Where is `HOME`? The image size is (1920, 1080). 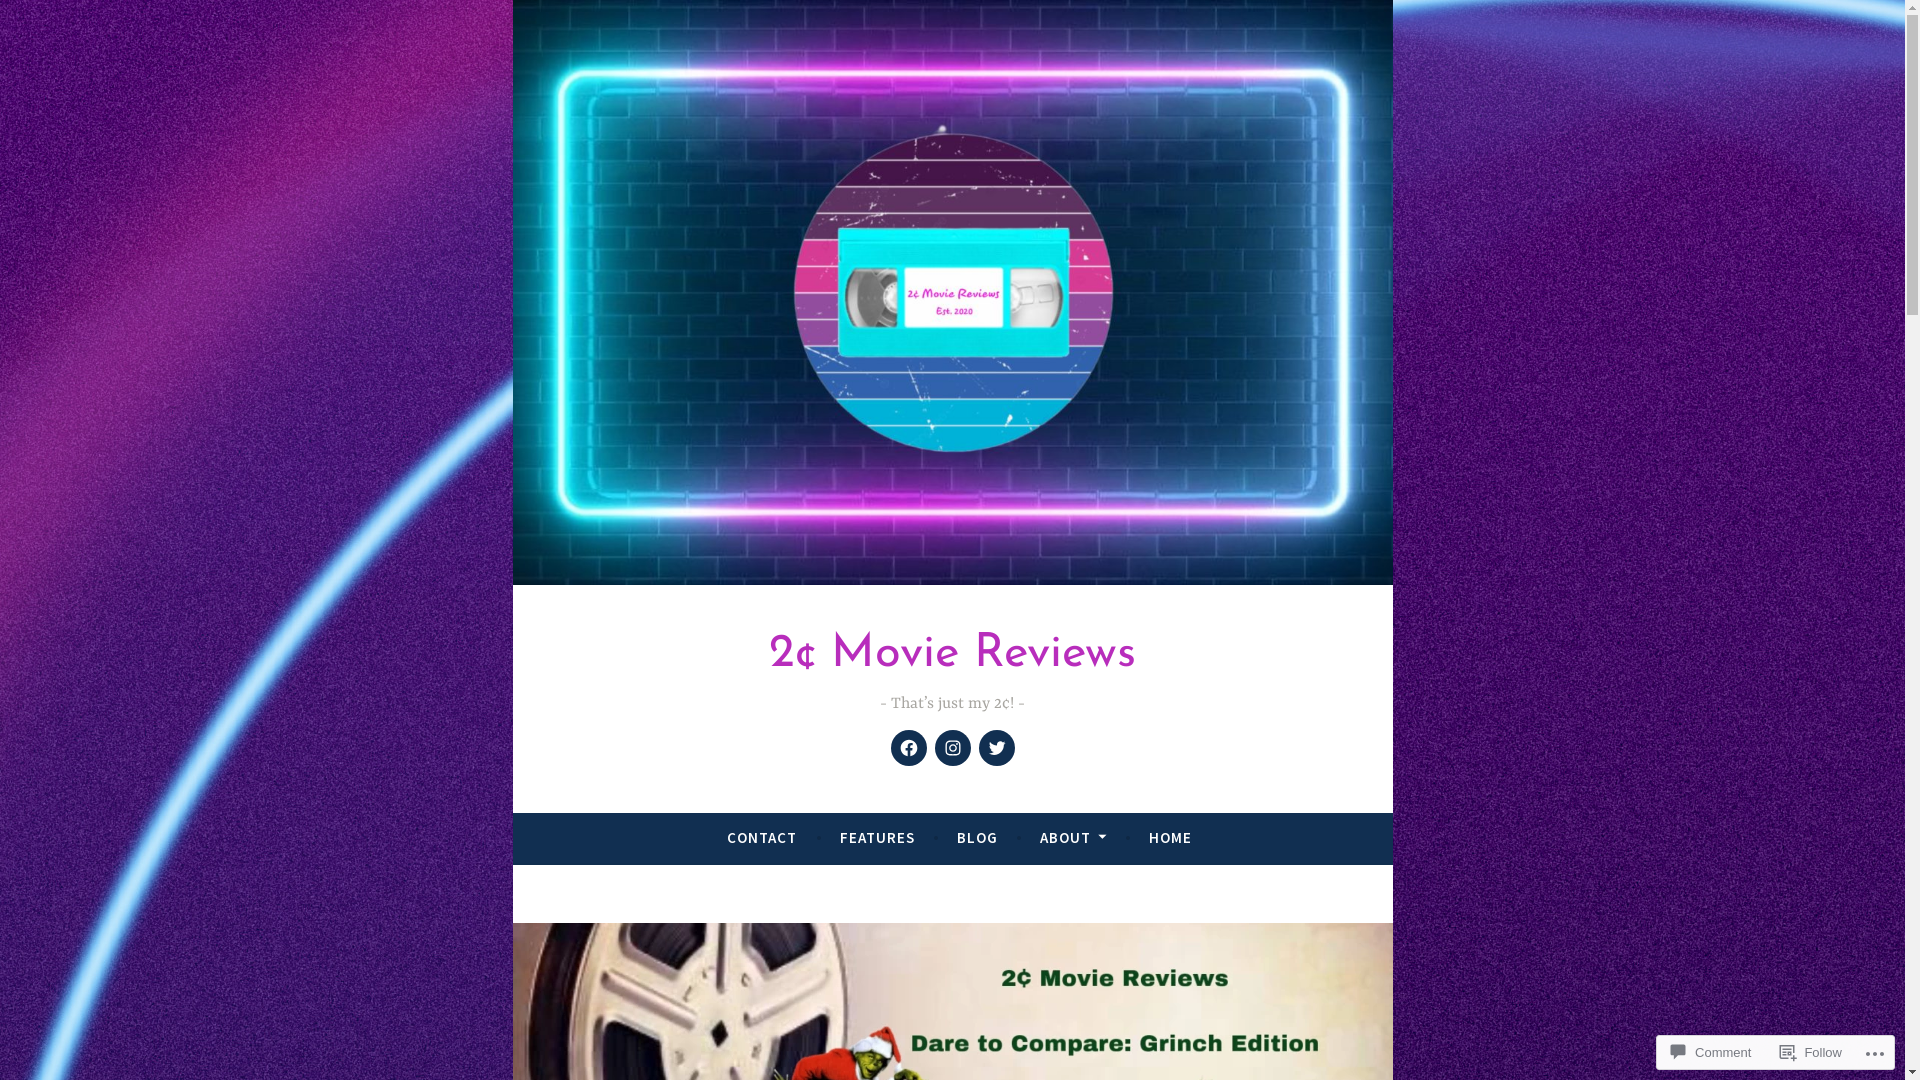
HOME is located at coordinates (1170, 838).